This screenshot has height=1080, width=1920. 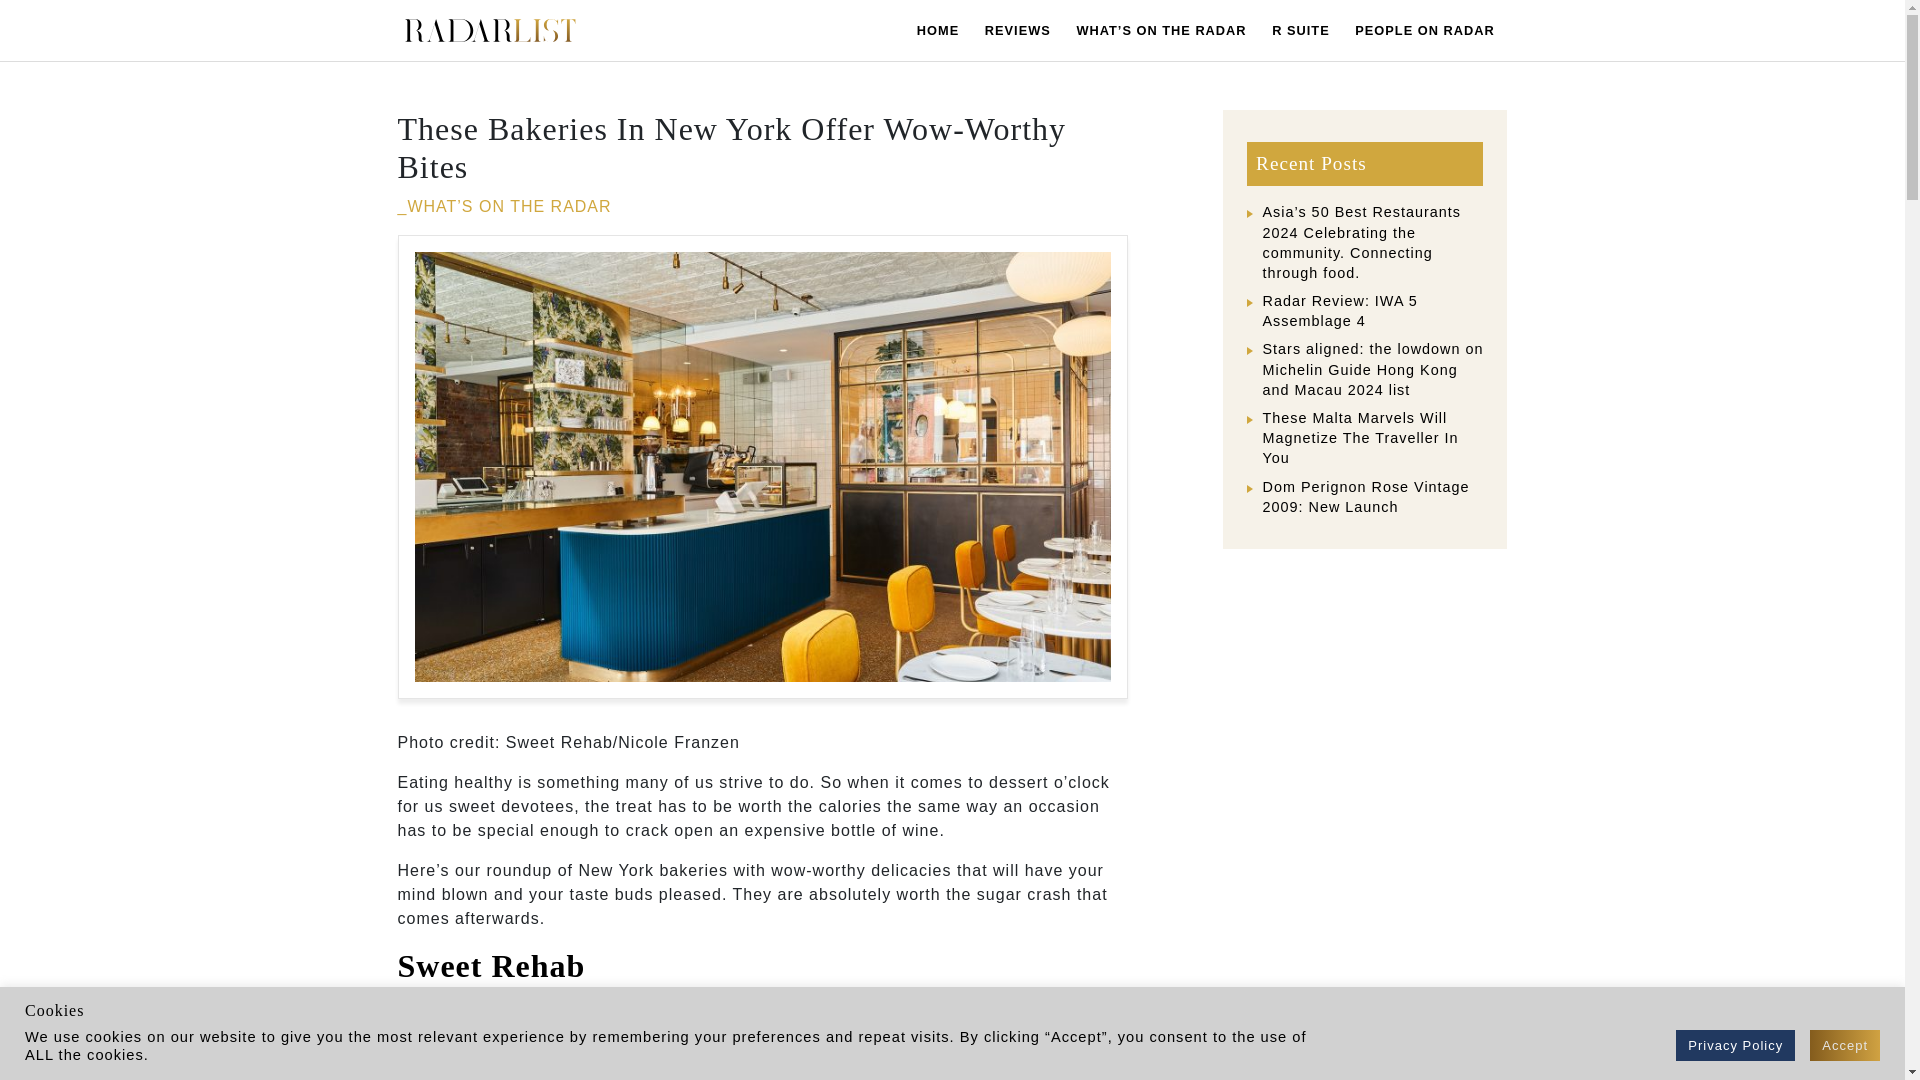 I want to click on Home, so click(x=938, y=30).